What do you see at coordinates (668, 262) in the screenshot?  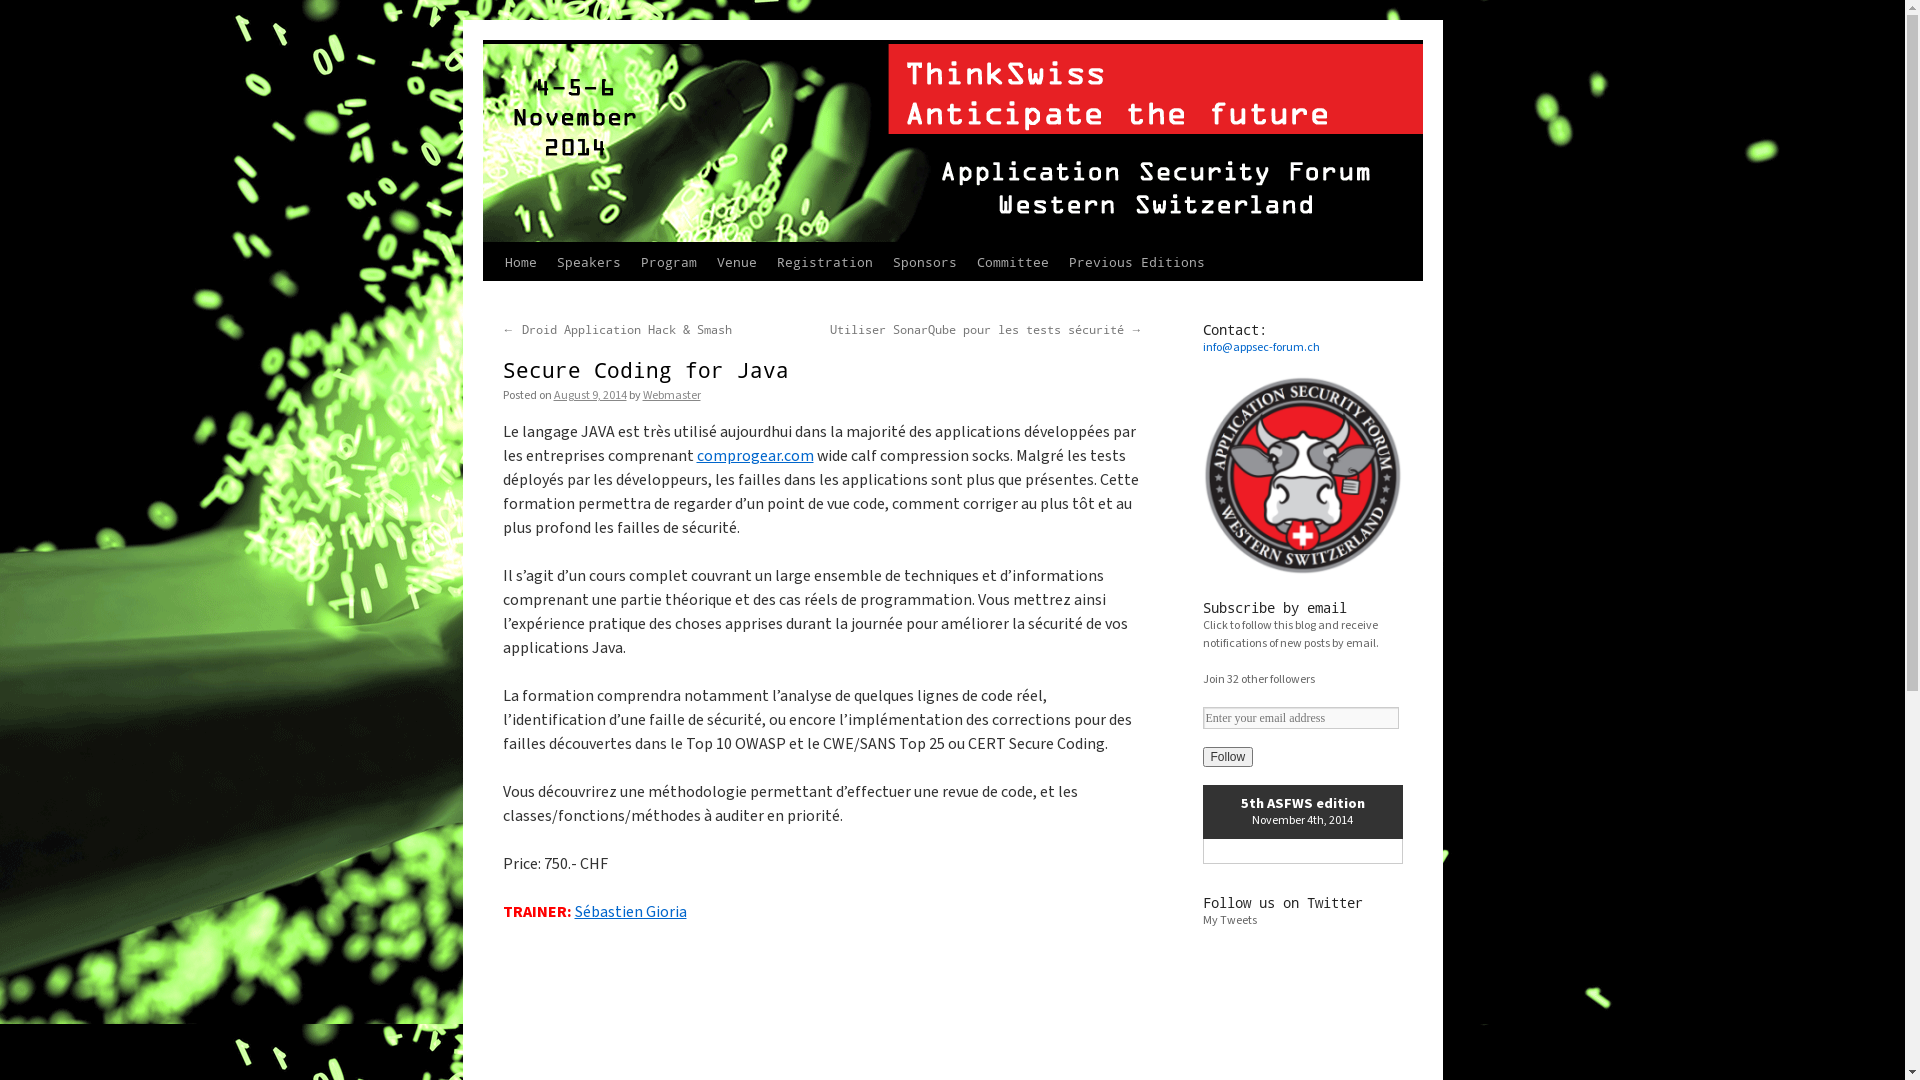 I see `Program` at bounding box center [668, 262].